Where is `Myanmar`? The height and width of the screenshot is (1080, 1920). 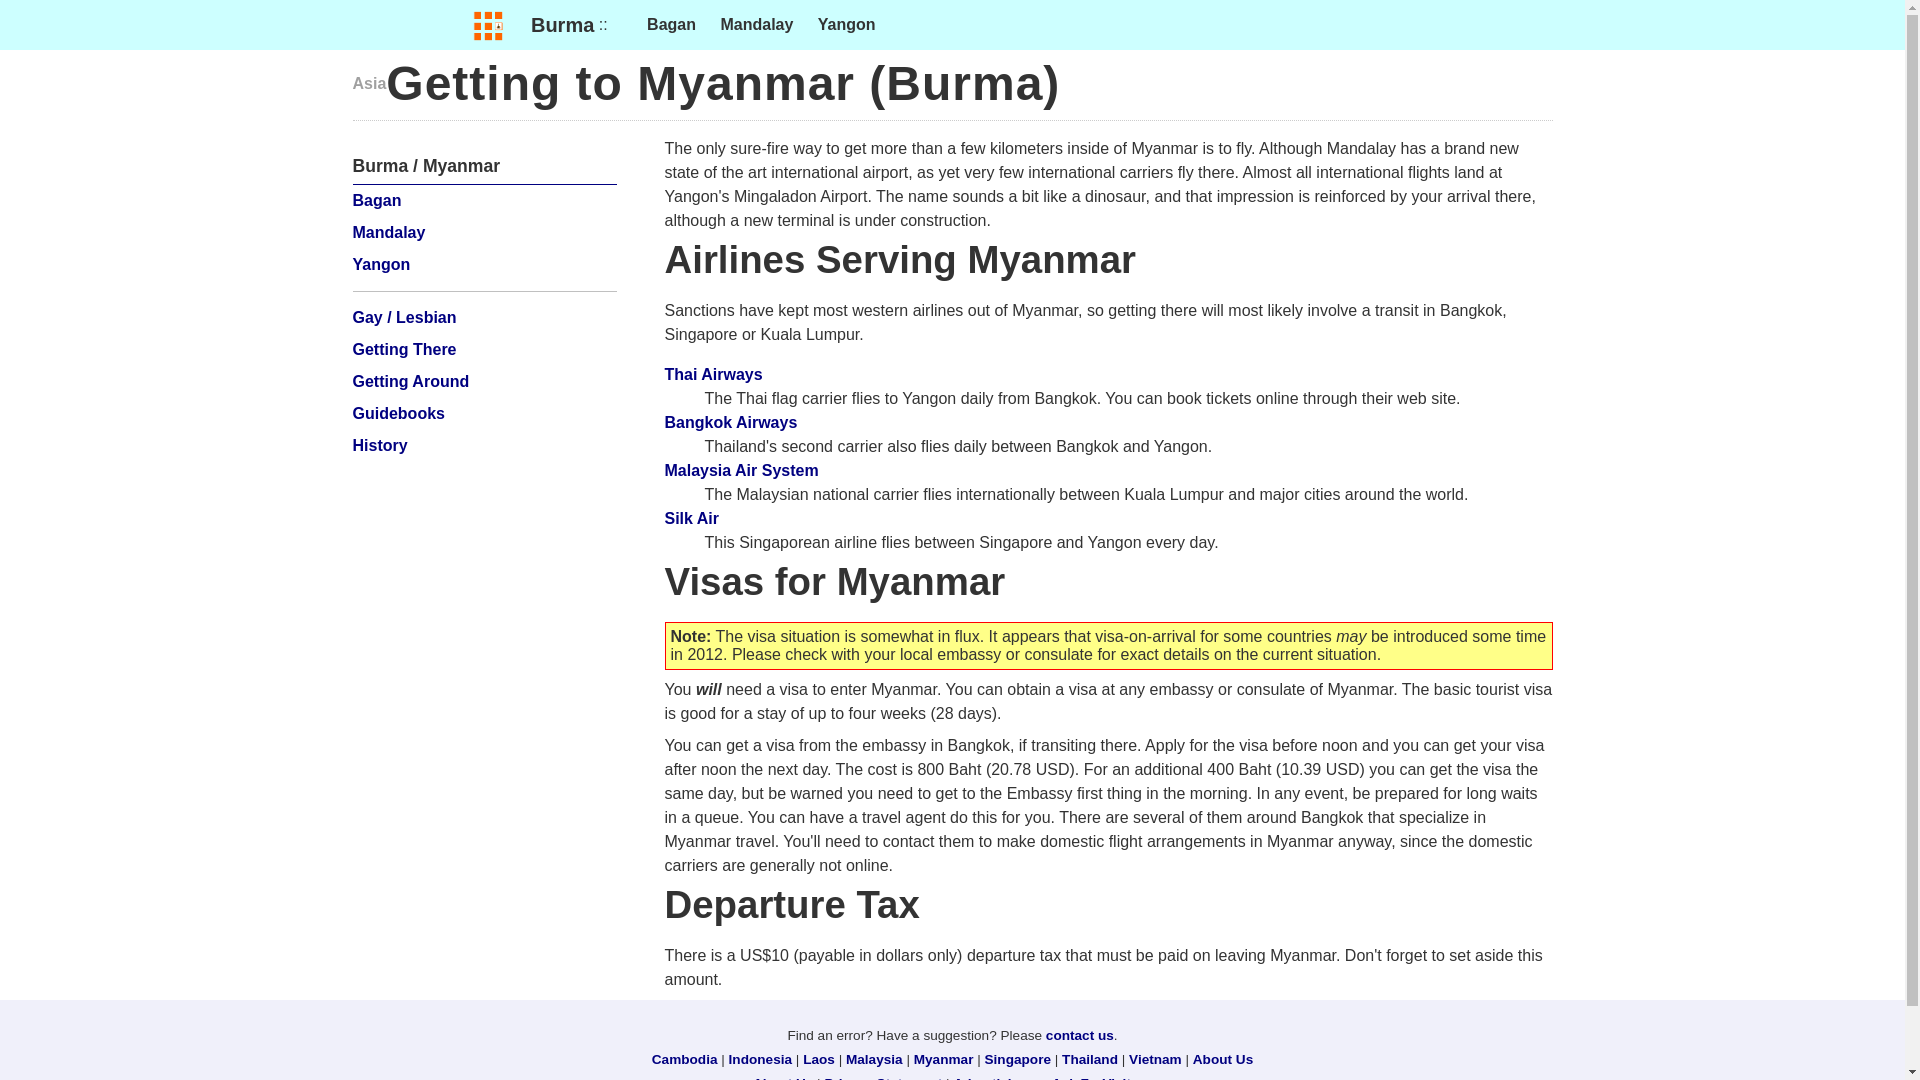
Myanmar is located at coordinates (943, 1059).